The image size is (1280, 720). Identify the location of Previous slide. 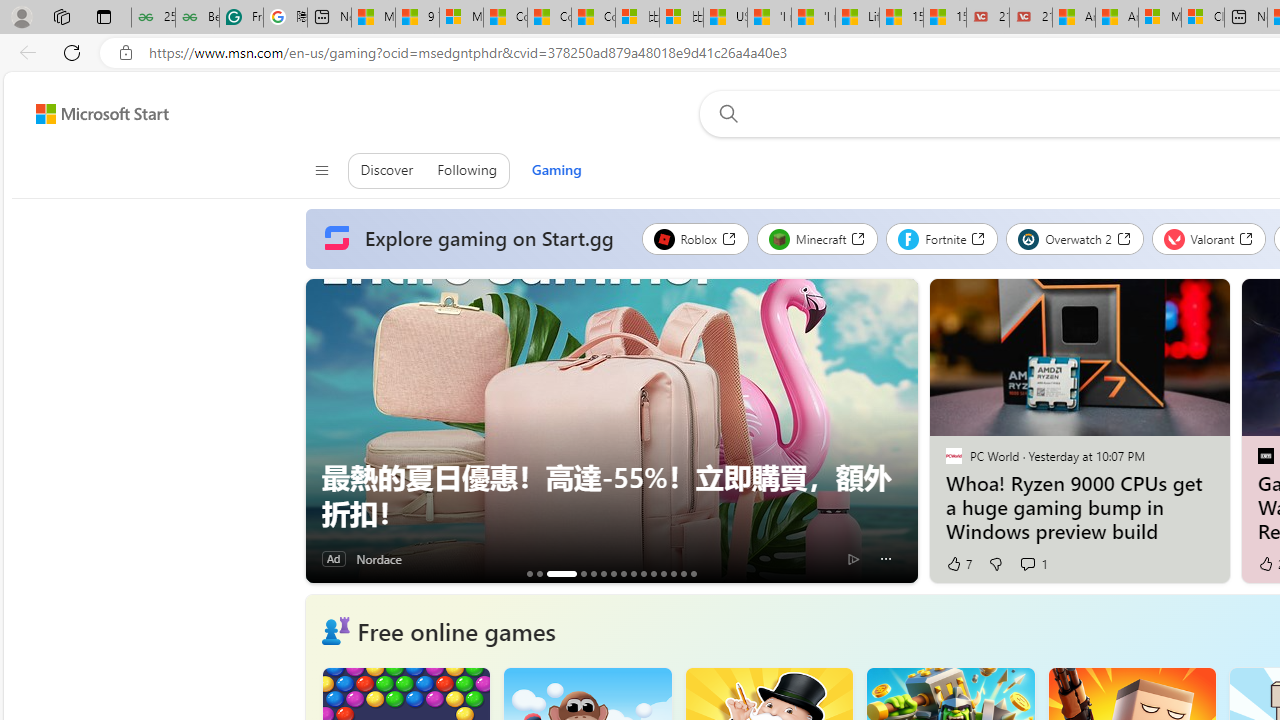
(320, 431).